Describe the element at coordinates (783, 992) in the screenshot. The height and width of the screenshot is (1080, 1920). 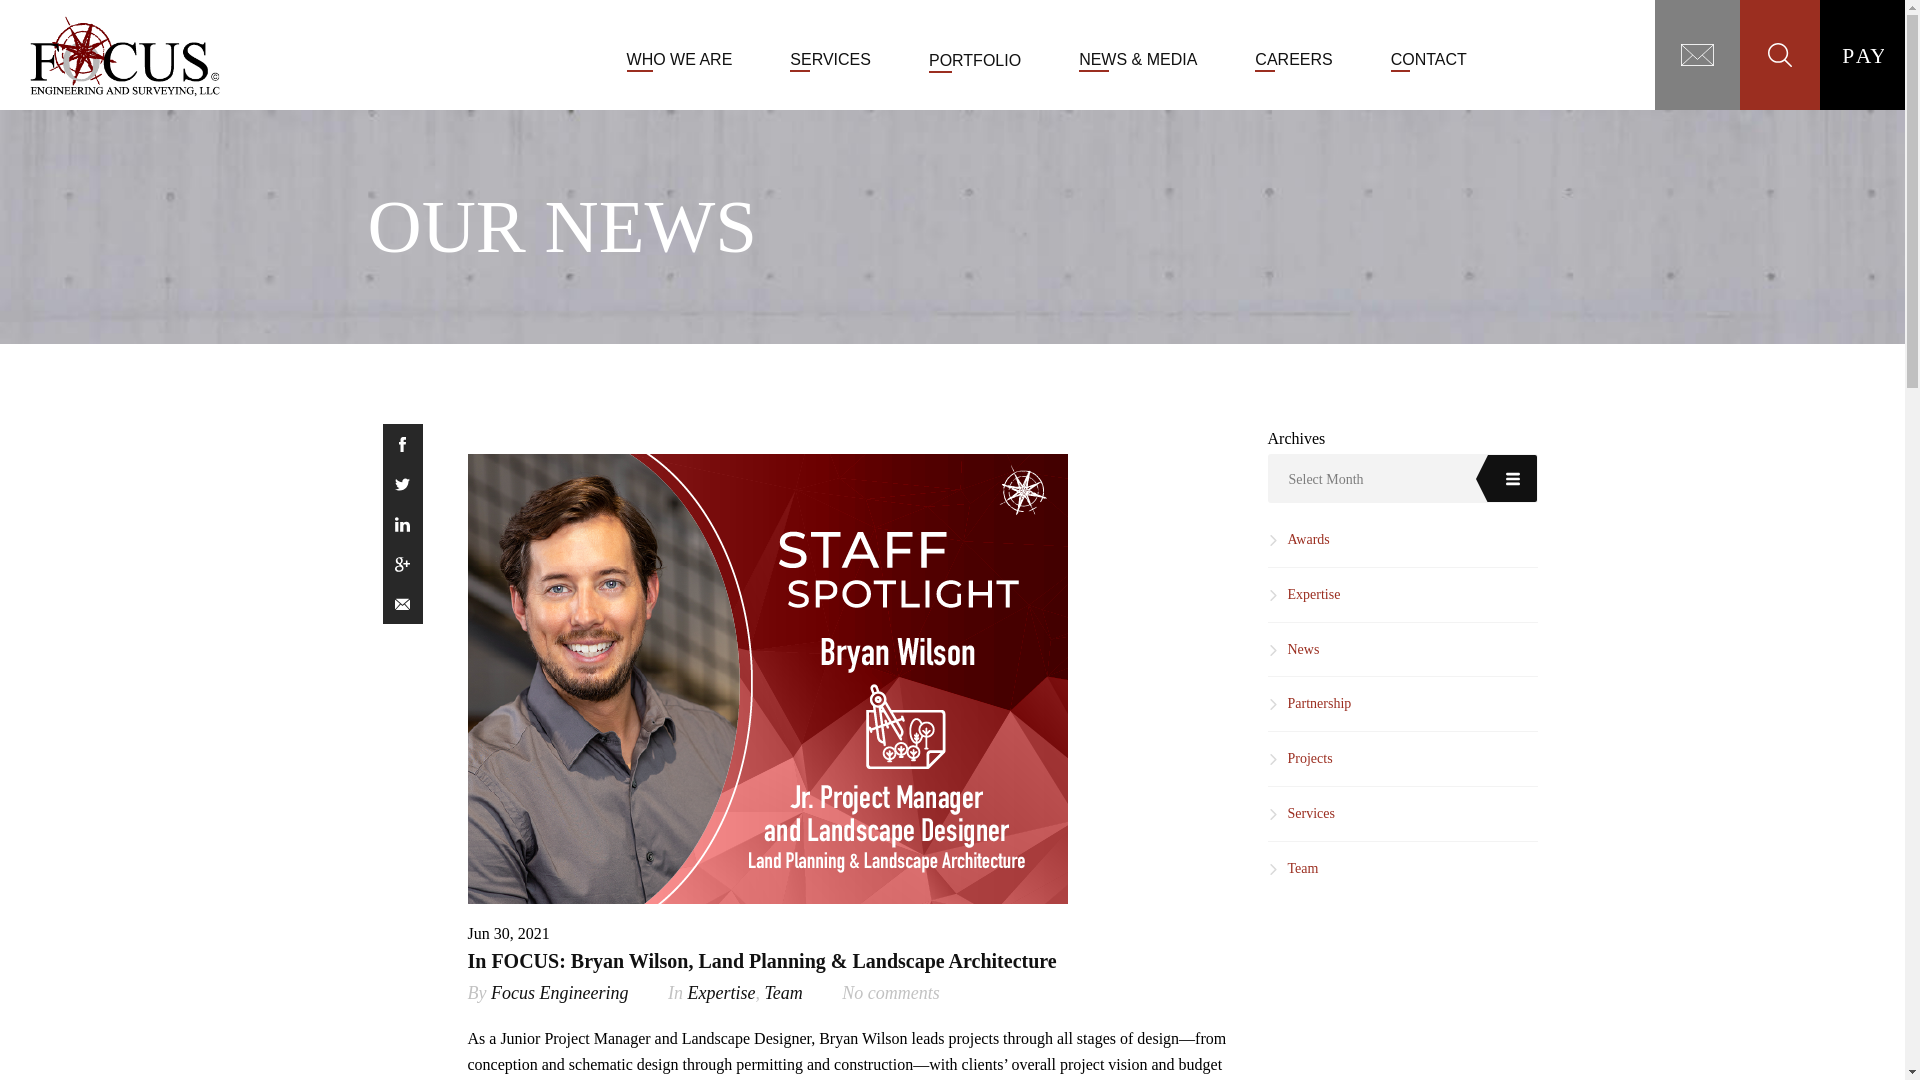
I see `Team` at that location.